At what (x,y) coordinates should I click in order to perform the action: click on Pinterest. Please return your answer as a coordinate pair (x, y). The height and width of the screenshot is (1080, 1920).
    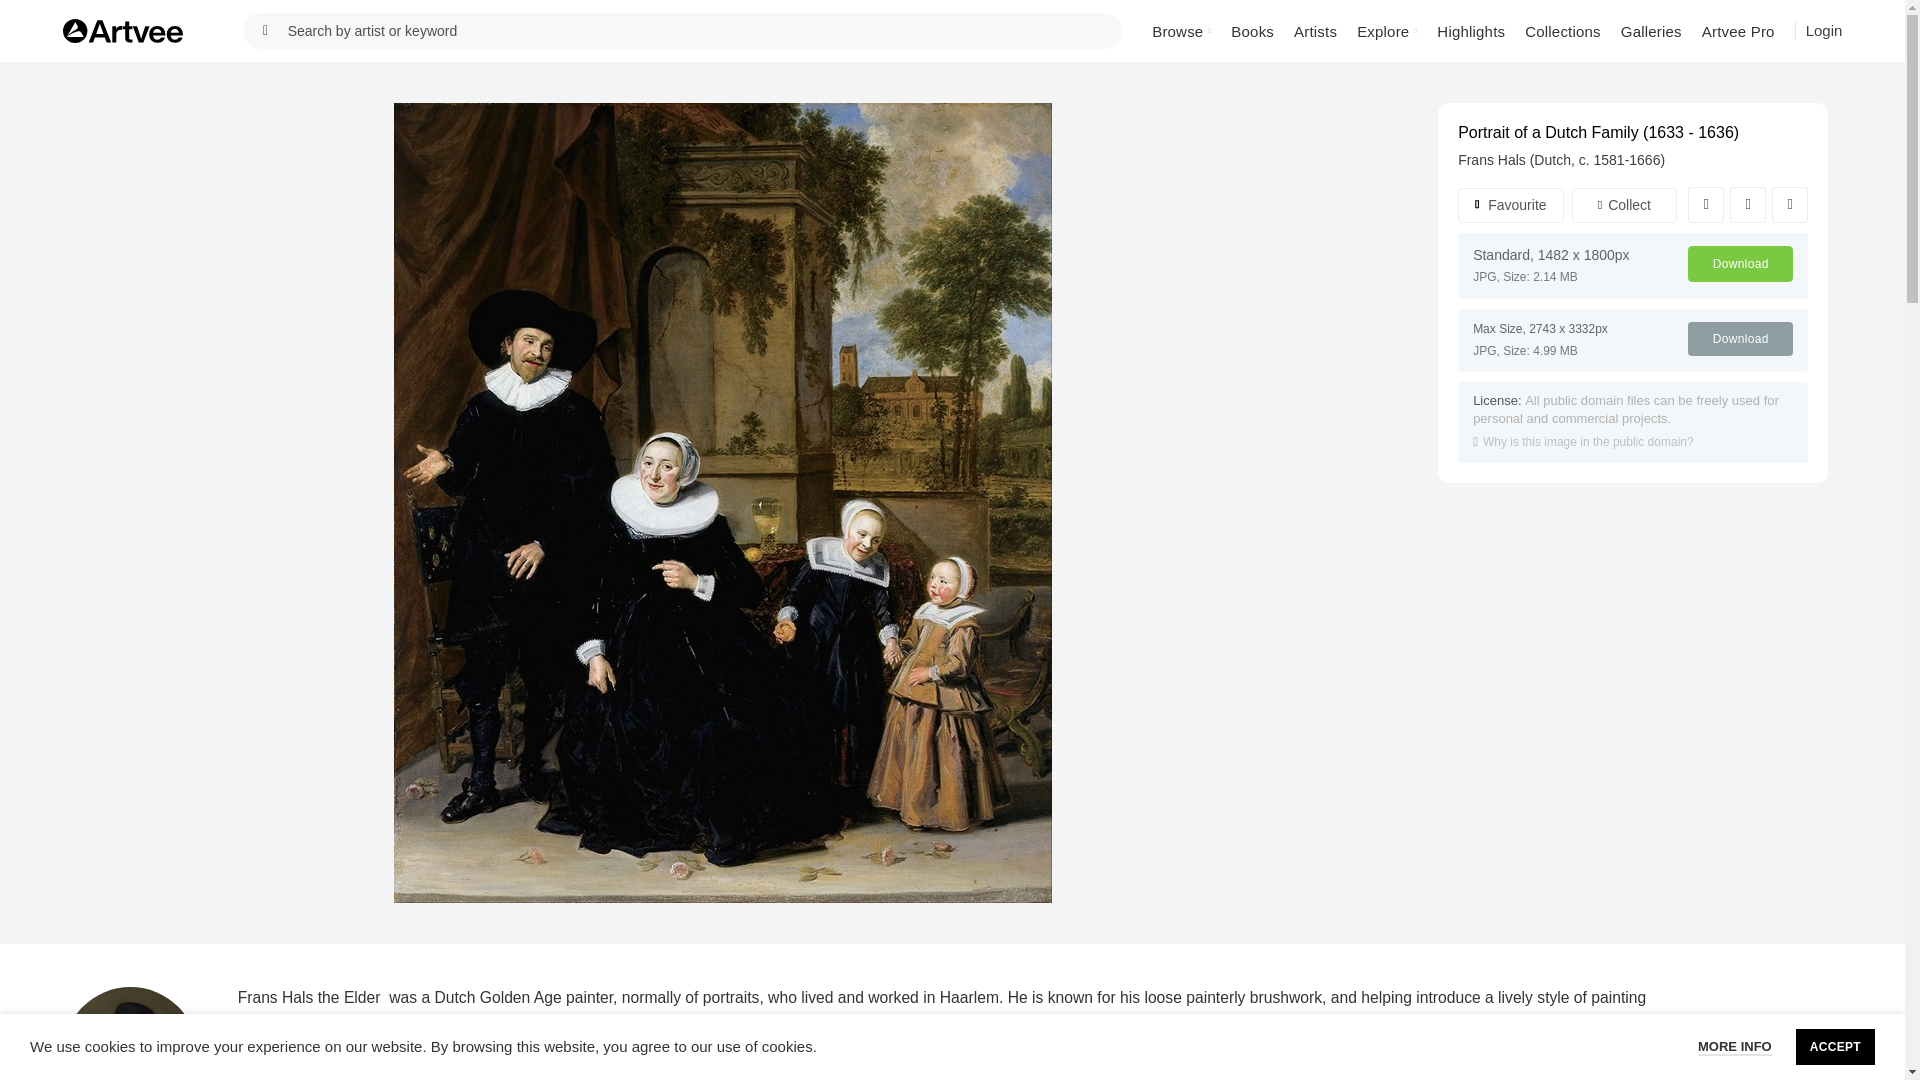
    Looking at the image, I should click on (1790, 204).